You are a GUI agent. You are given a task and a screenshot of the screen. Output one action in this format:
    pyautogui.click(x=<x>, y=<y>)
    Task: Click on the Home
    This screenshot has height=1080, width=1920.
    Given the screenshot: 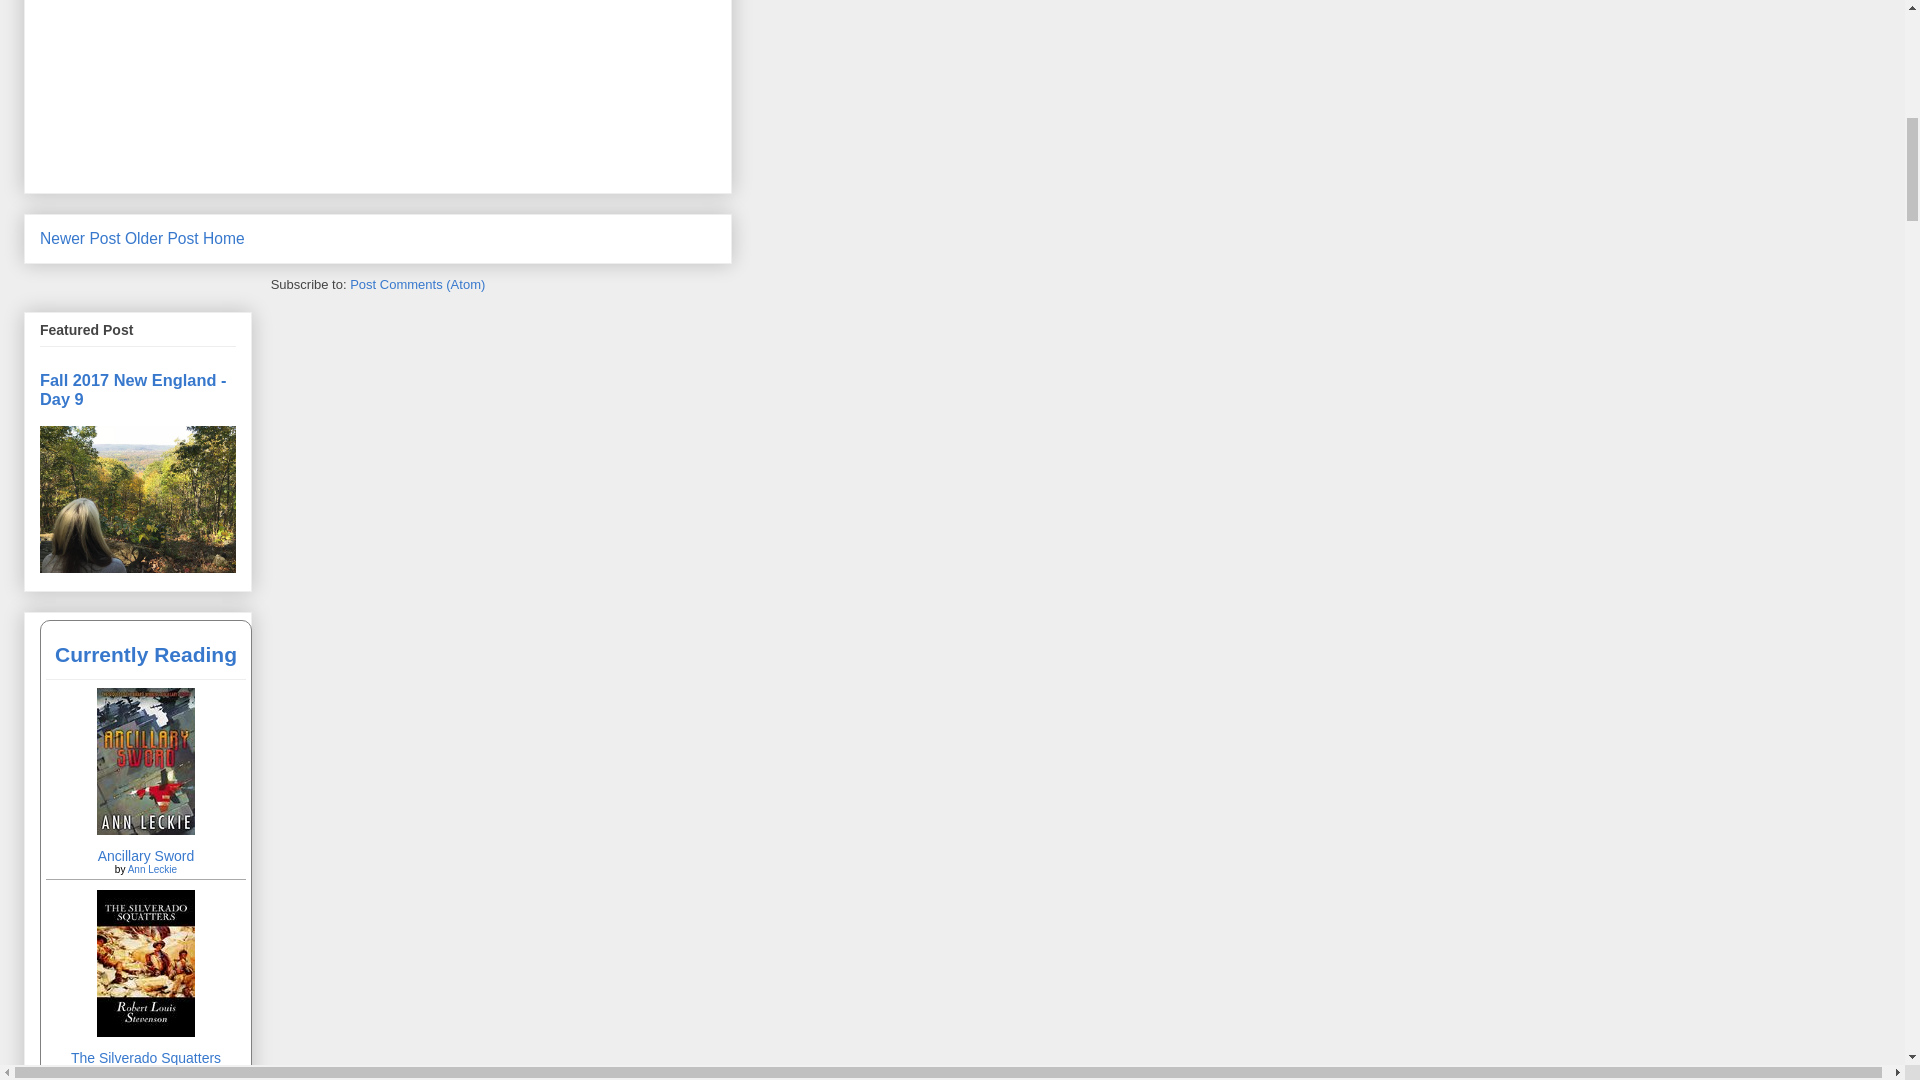 What is the action you would take?
    pyautogui.click(x=224, y=238)
    